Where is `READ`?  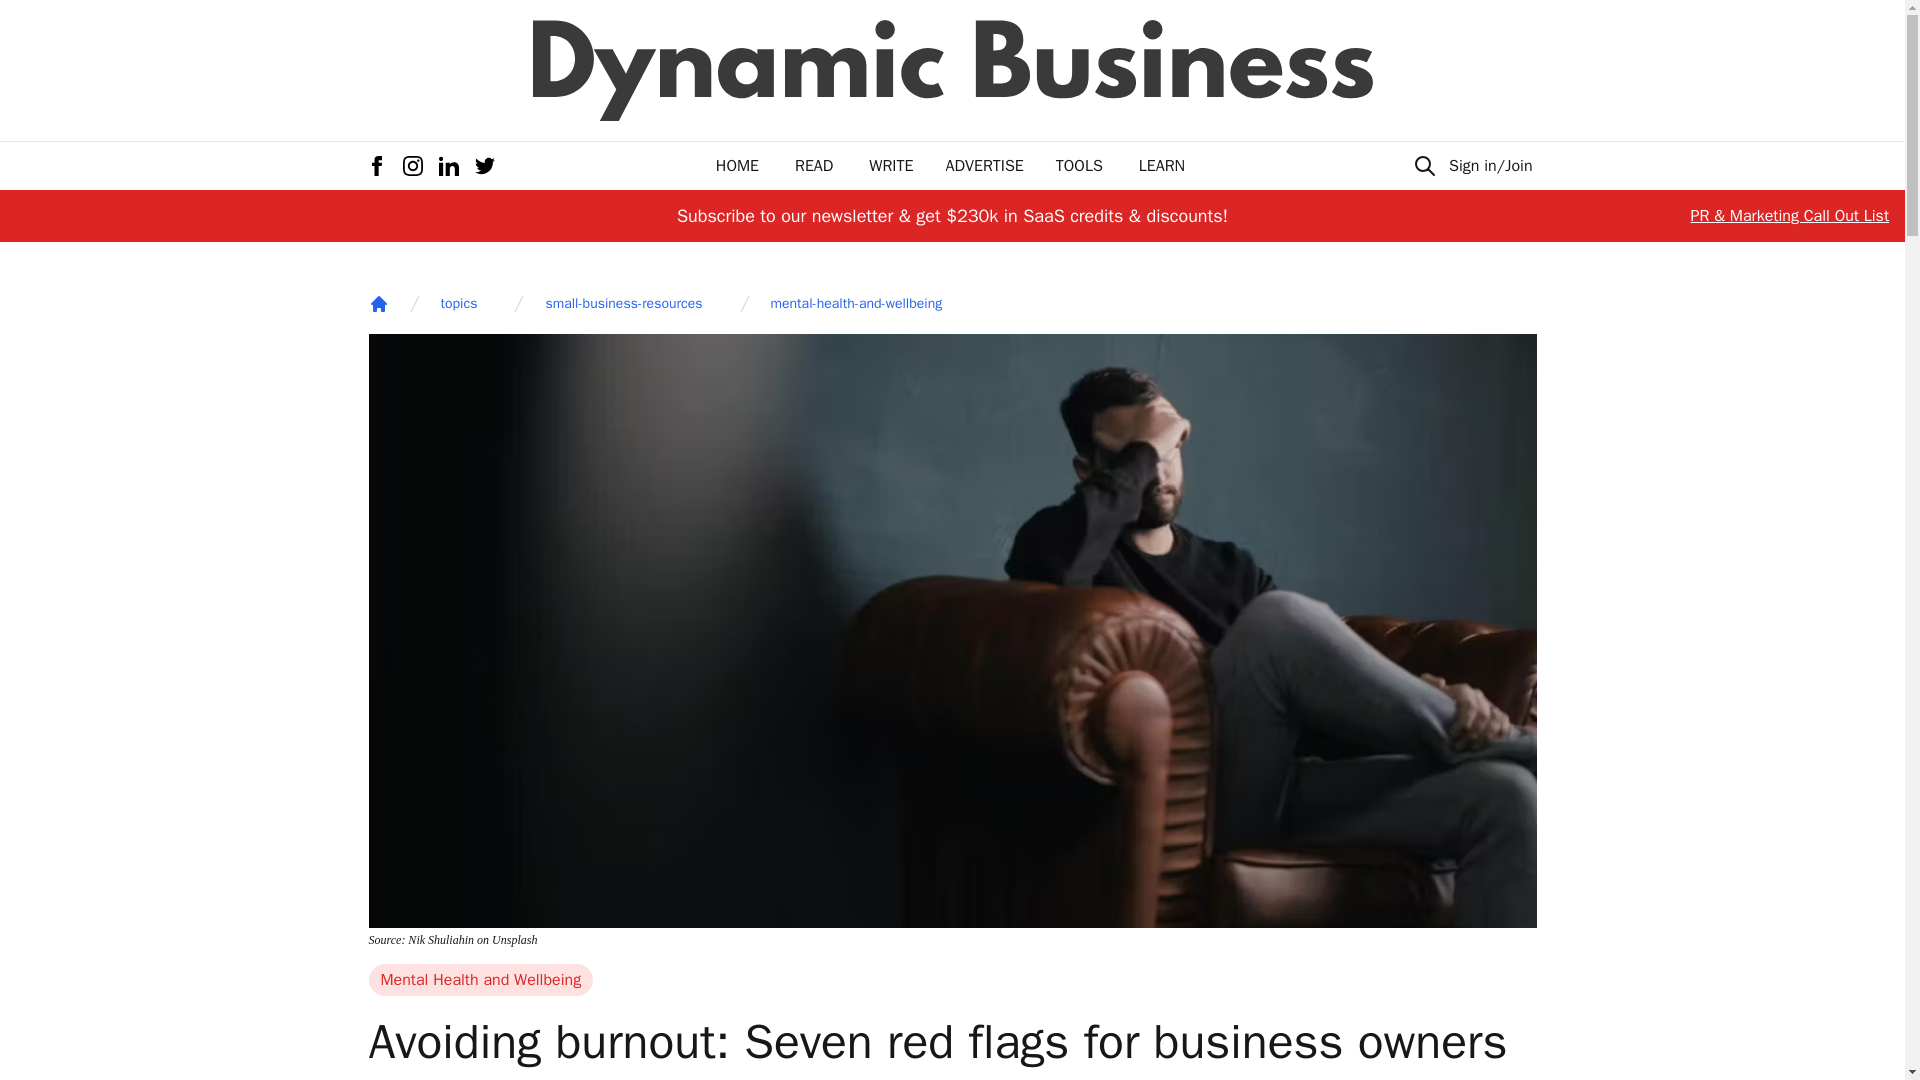 READ is located at coordinates (814, 166).